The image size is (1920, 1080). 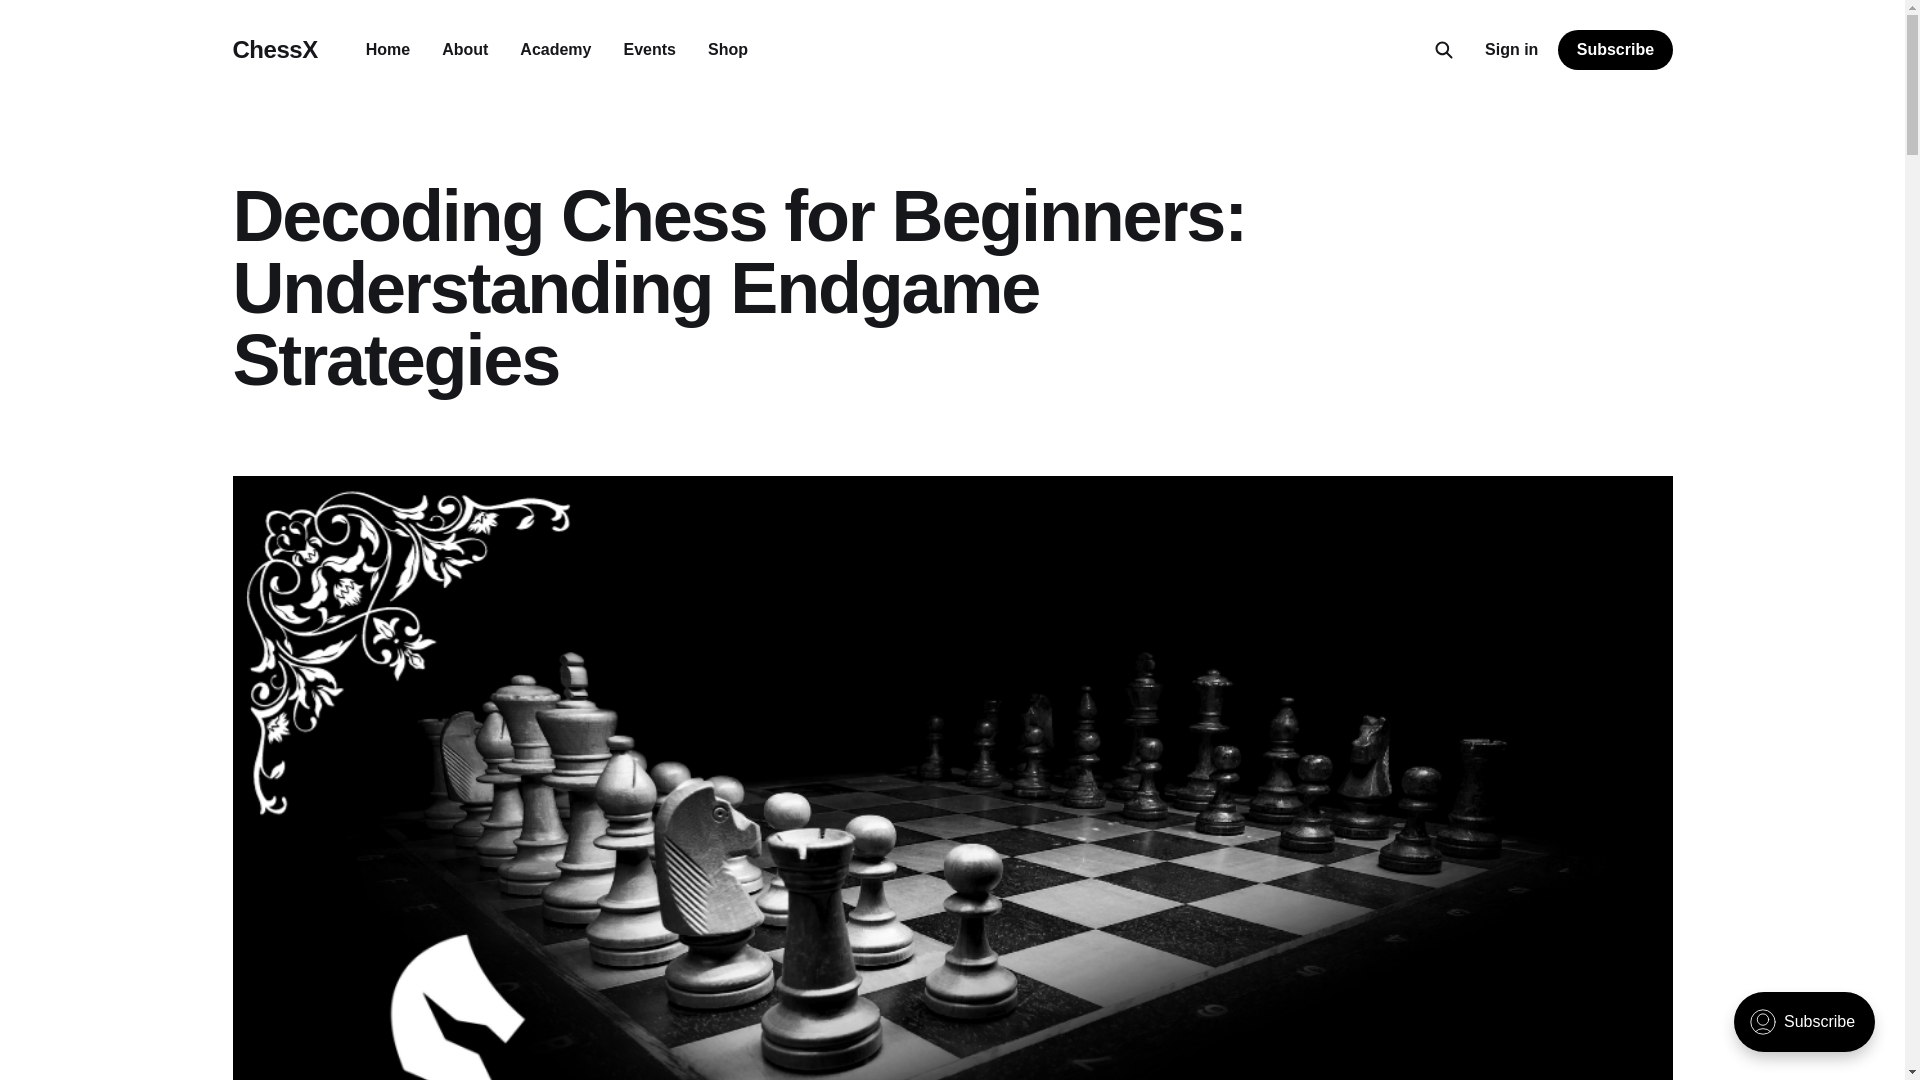 What do you see at coordinates (464, 50) in the screenshot?
I see `About` at bounding box center [464, 50].